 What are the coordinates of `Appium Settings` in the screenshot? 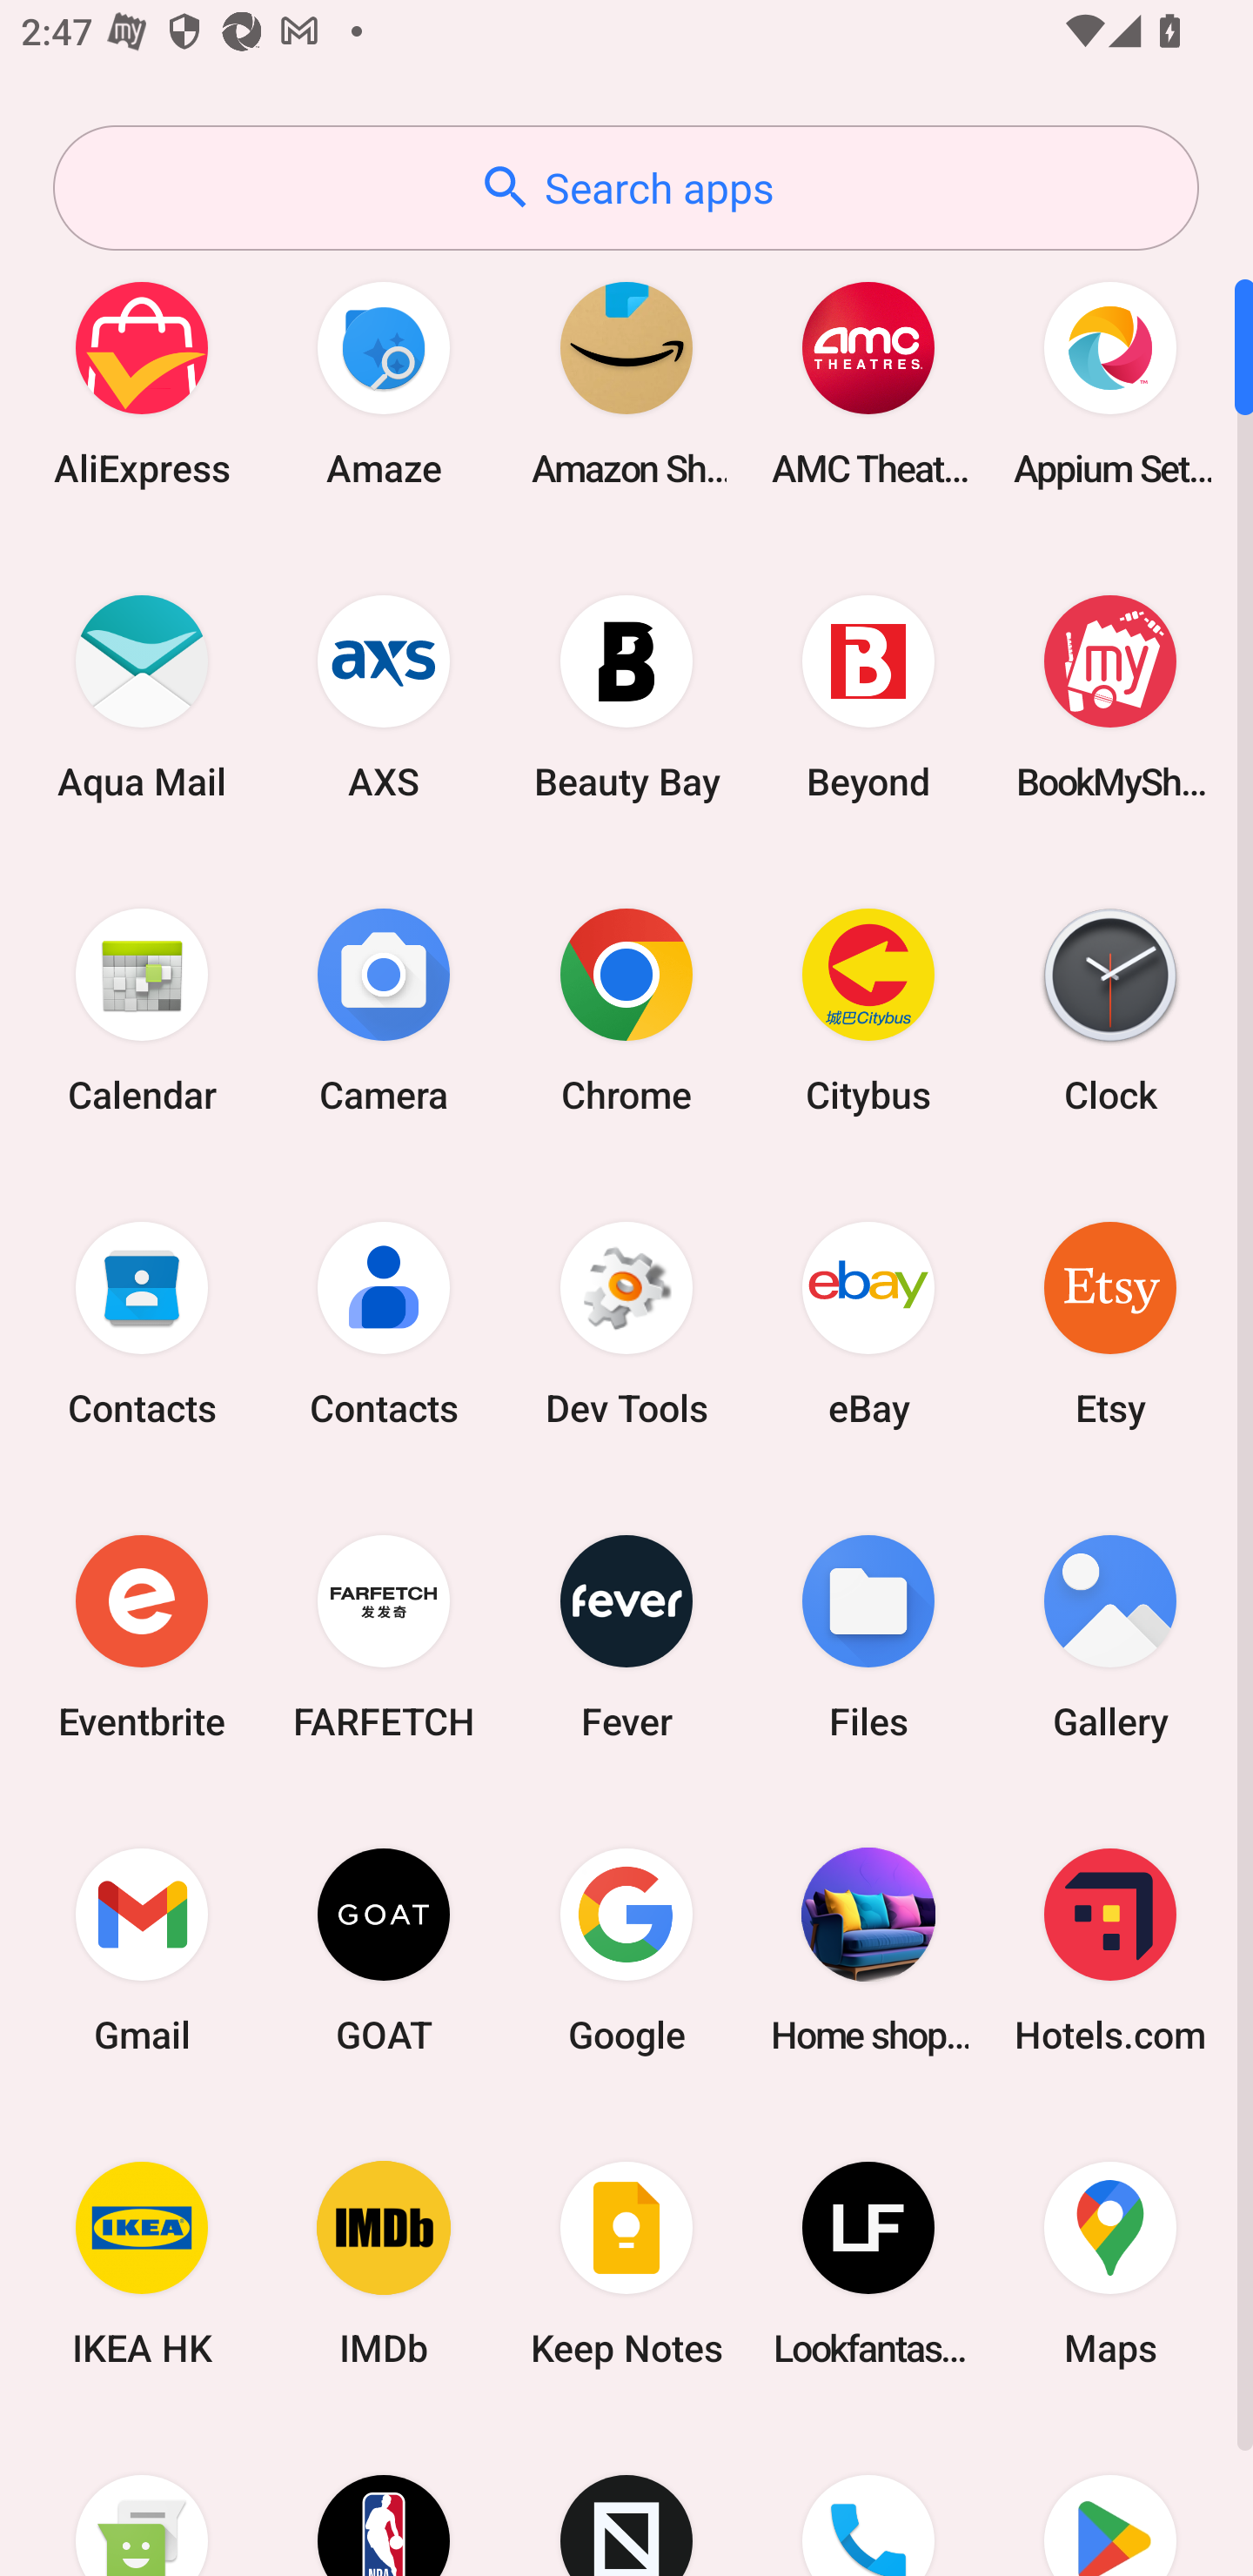 It's located at (1110, 383).